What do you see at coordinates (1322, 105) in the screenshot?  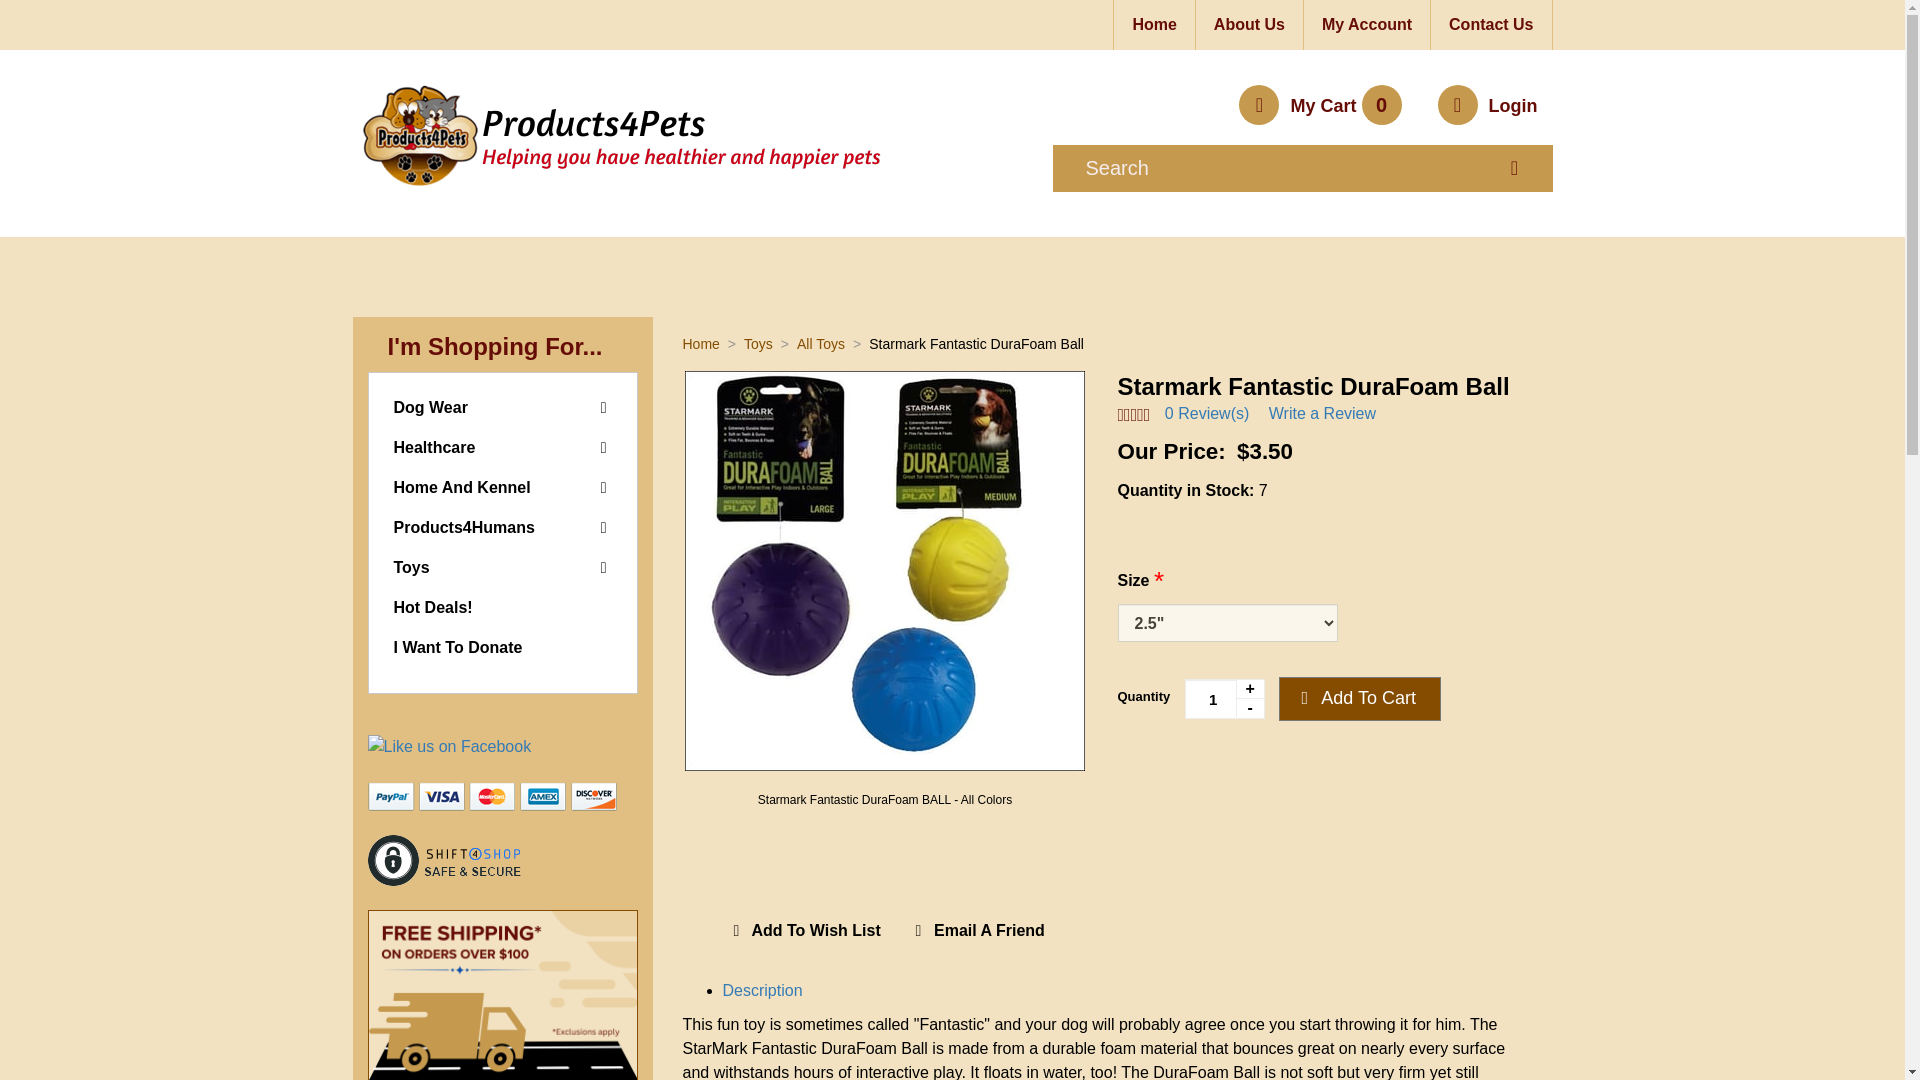 I see `My Cart 0` at bounding box center [1322, 105].